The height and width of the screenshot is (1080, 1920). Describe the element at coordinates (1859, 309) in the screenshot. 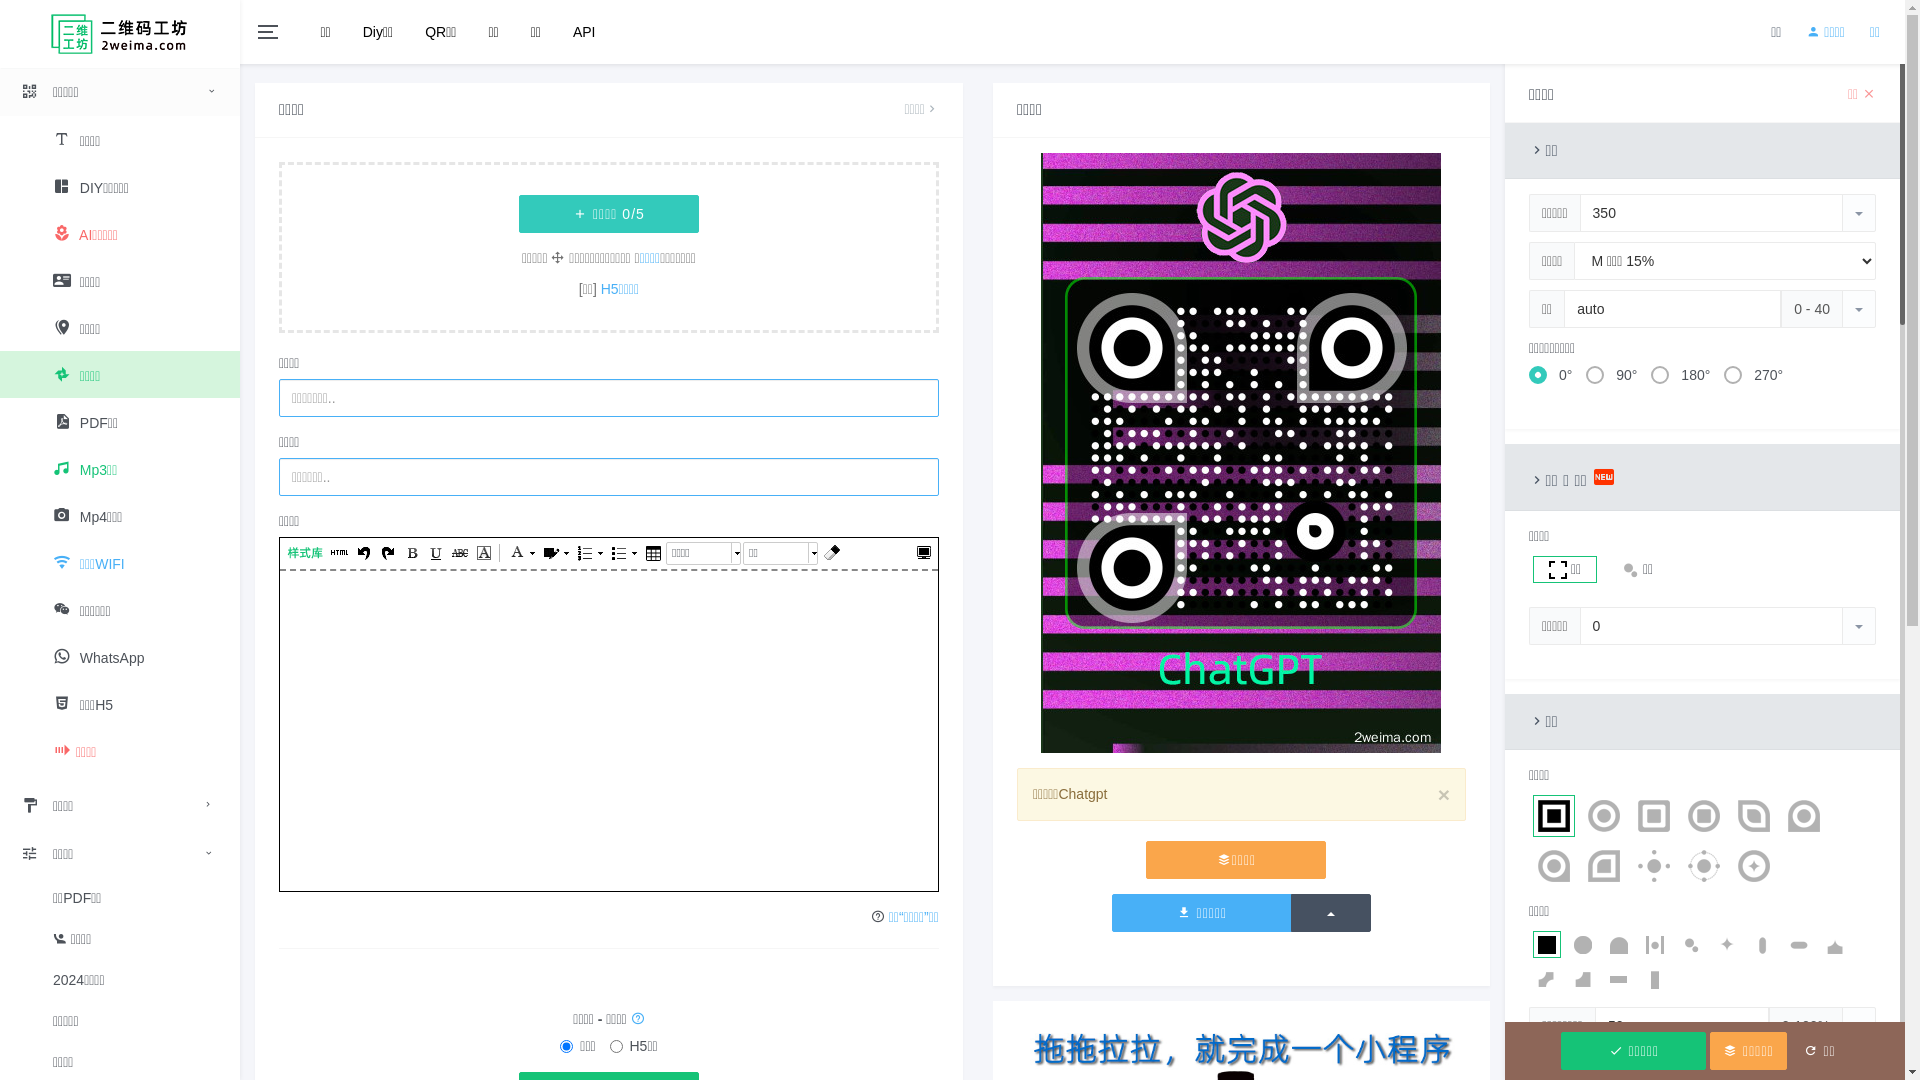

I see `Toggle Dropdown` at that location.